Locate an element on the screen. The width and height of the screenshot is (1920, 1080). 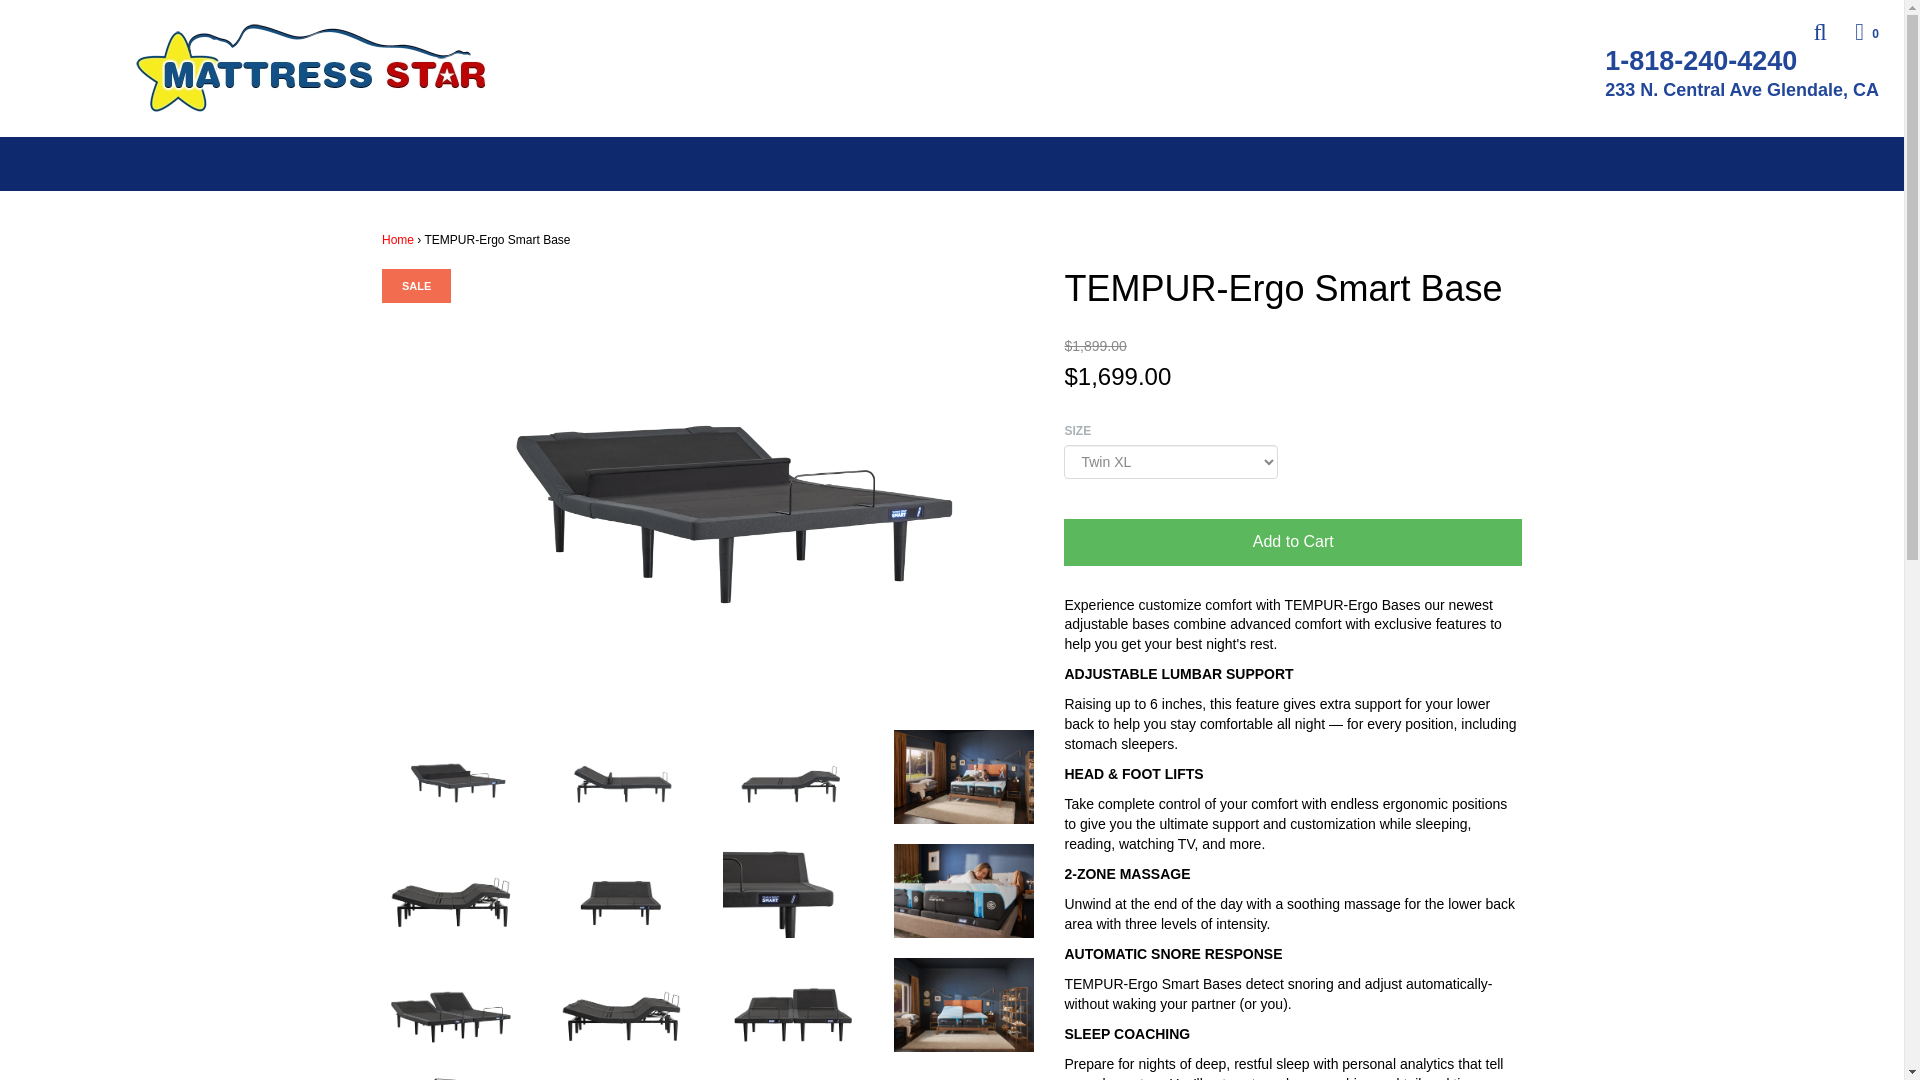
TEMPUR-Ergo Smart Base is located at coordinates (622, 1002).